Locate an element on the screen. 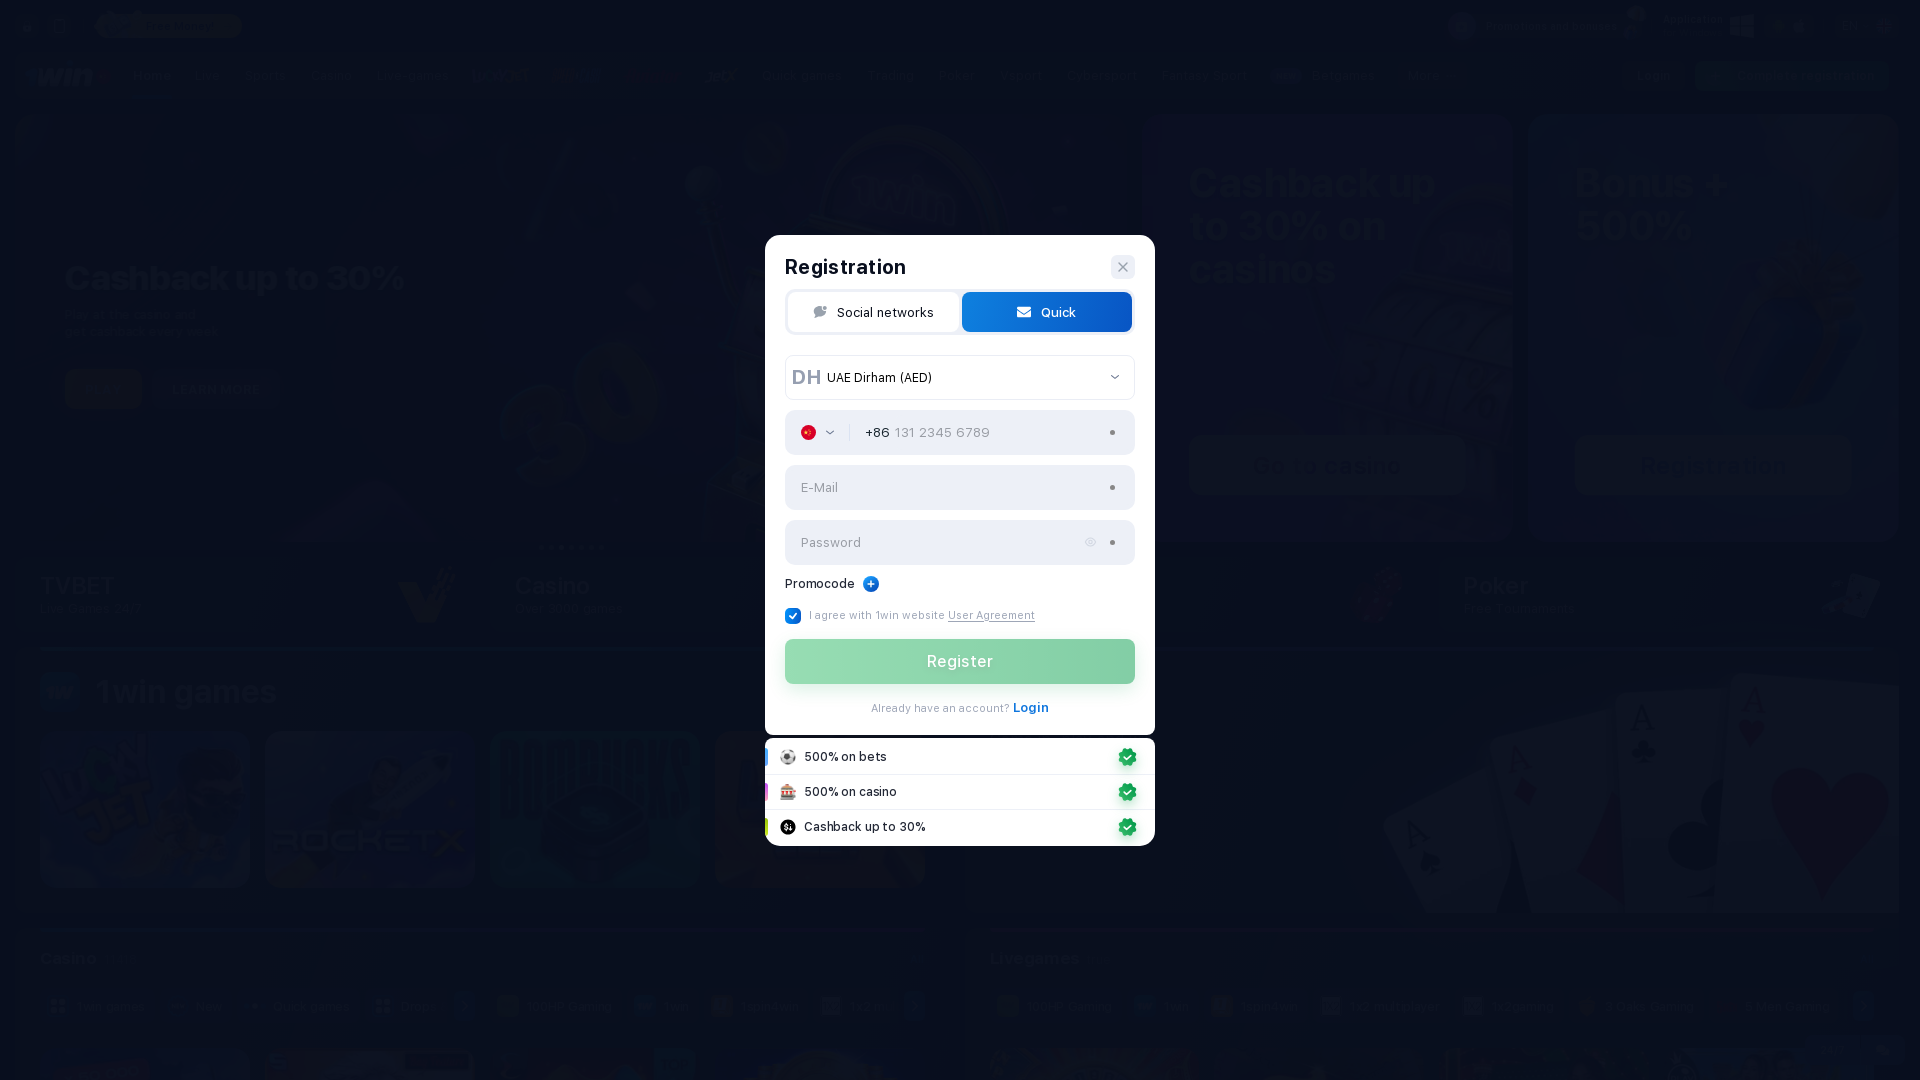  Home is located at coordinates (152, 76).